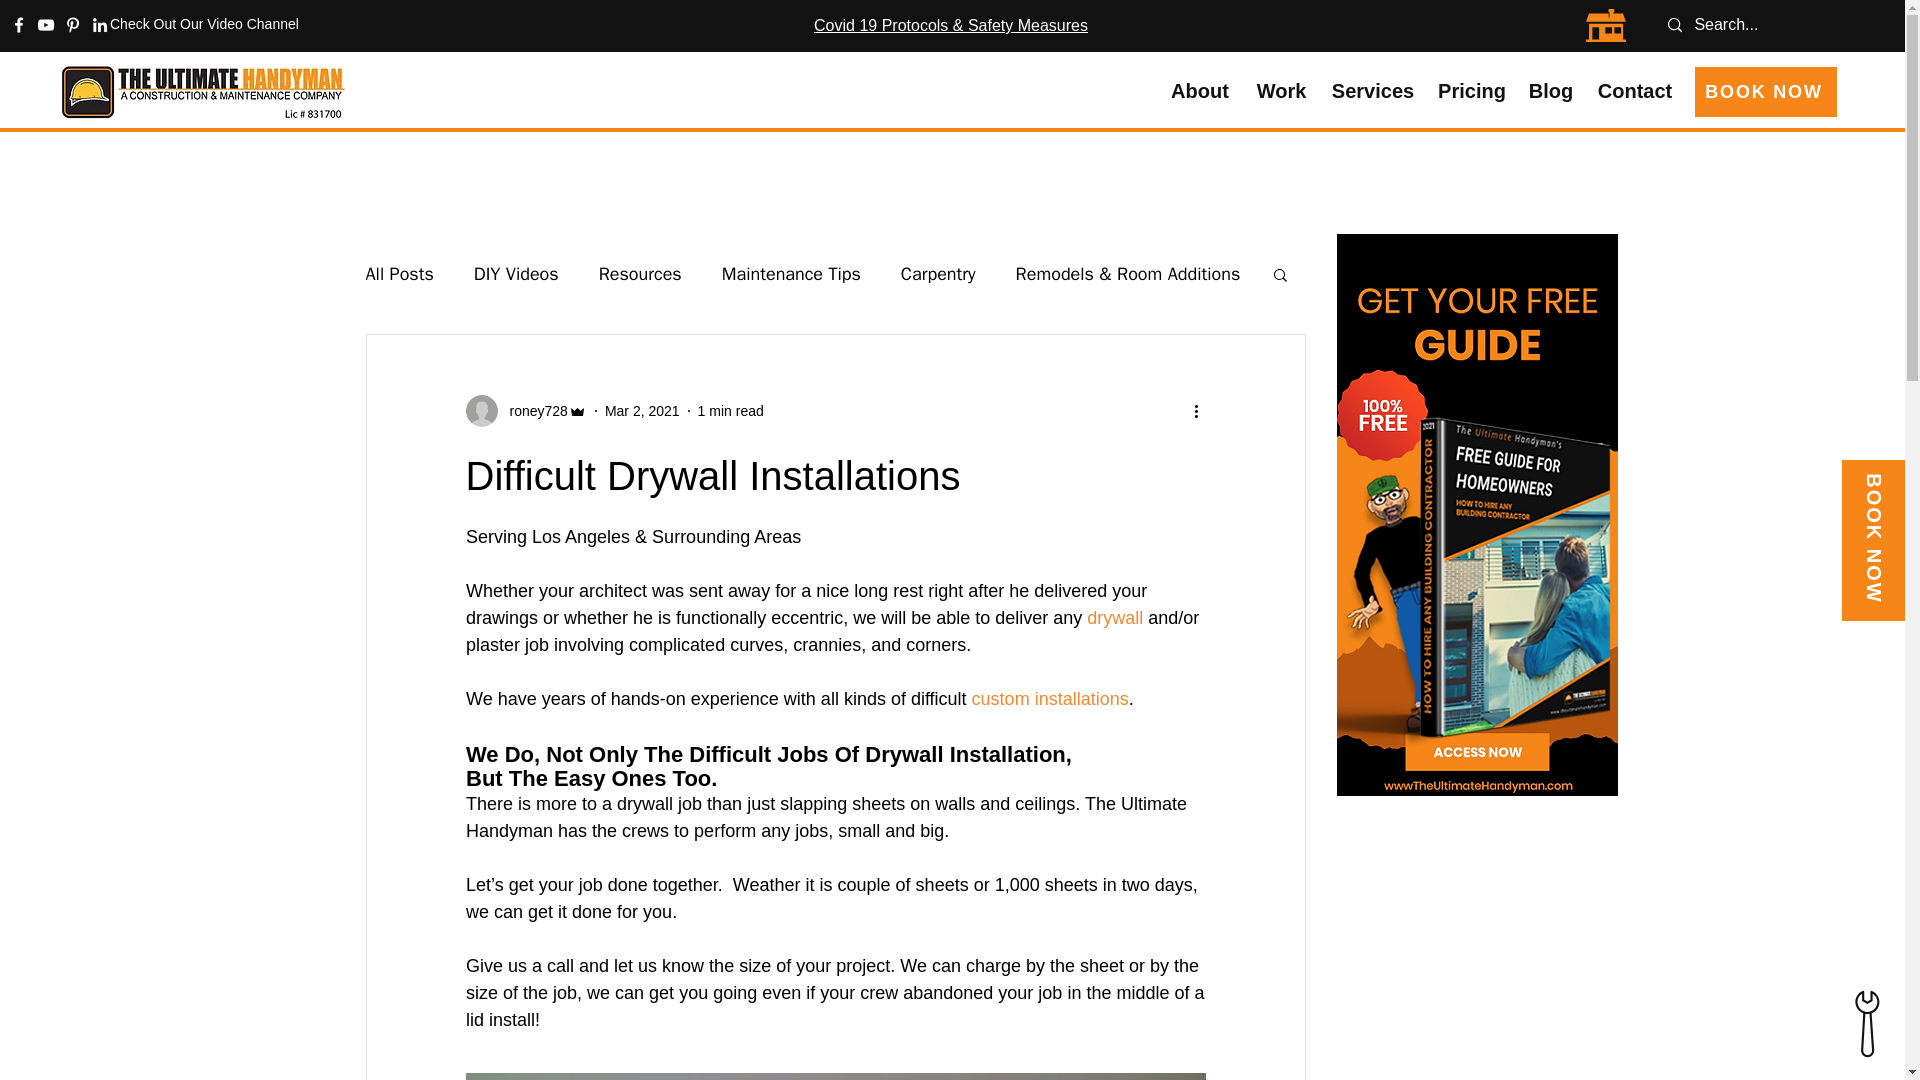 The width and height of the screenshot is (1920, 1080). What do you see at coordinates (1634, 90) in the screenshot?
I see `Contact` at bounding box center [1634, 90].